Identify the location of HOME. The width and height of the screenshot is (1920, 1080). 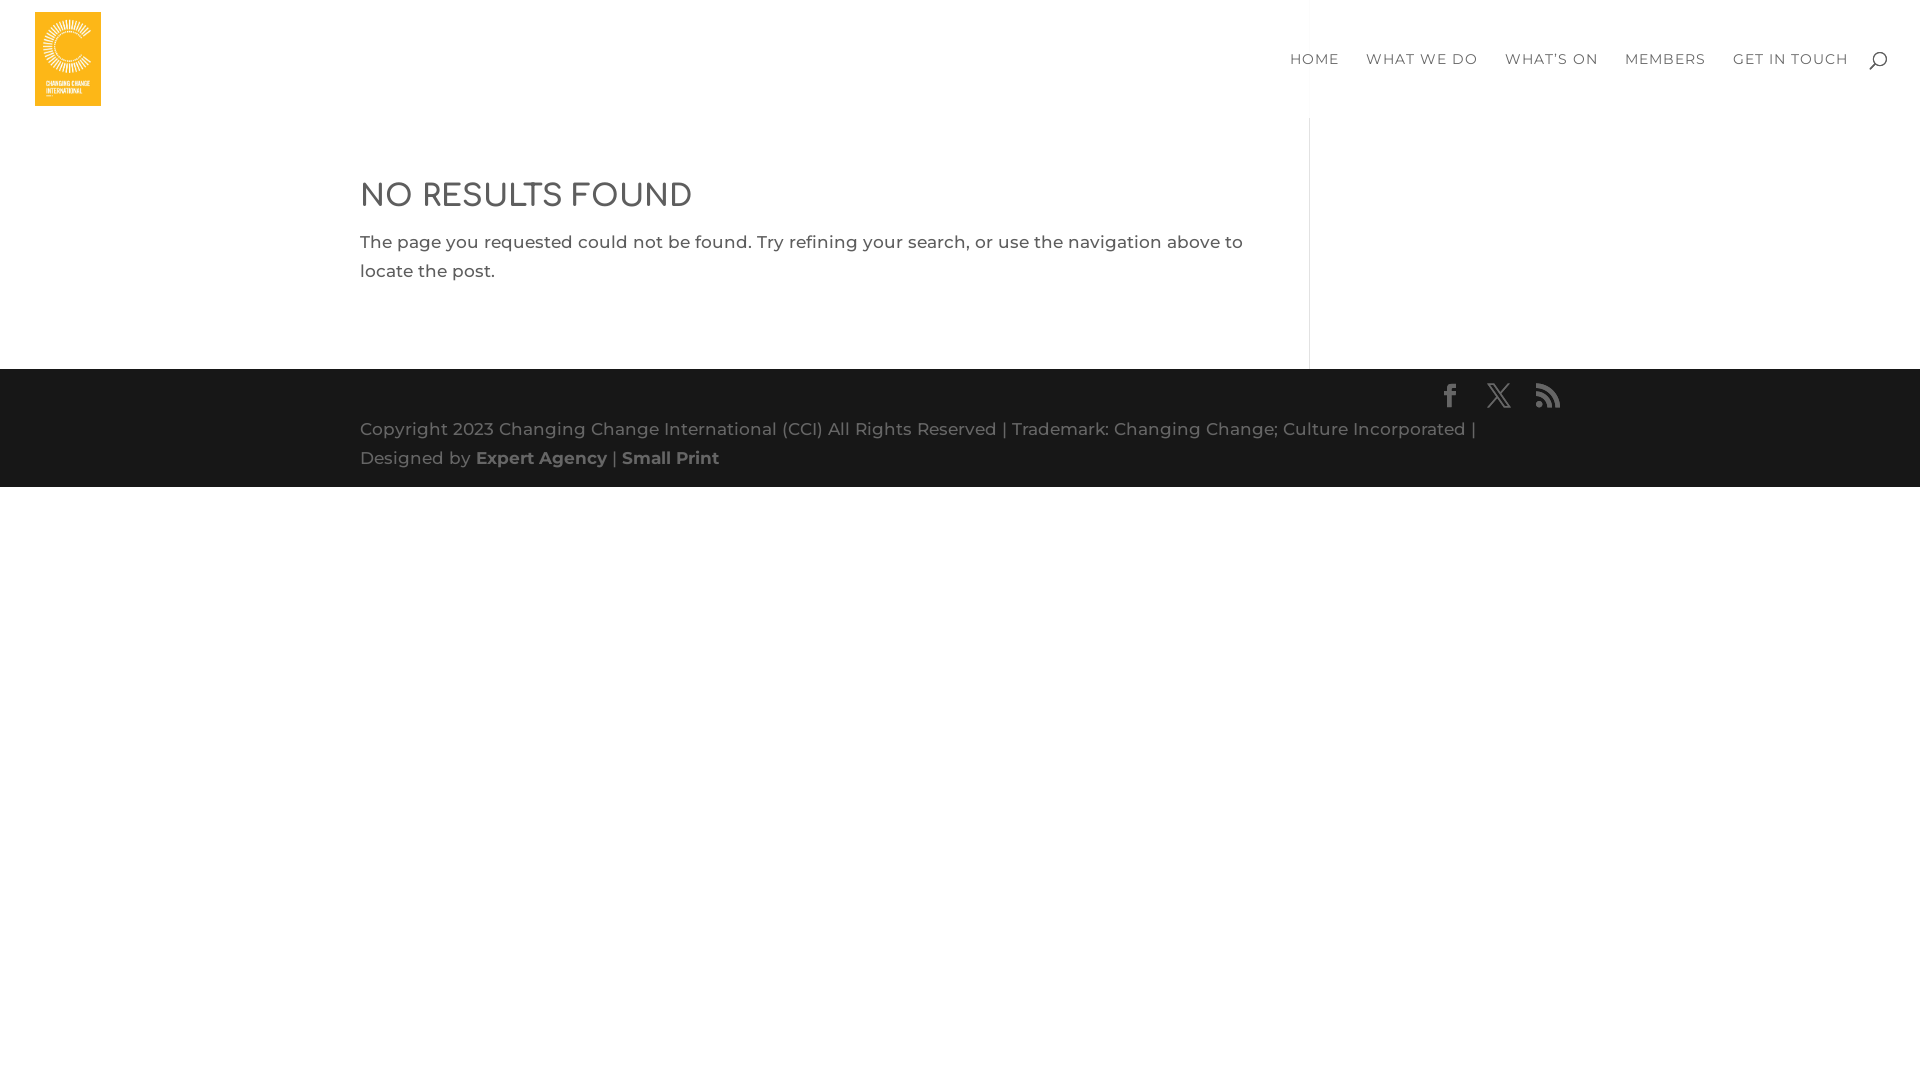
(1314, 85).